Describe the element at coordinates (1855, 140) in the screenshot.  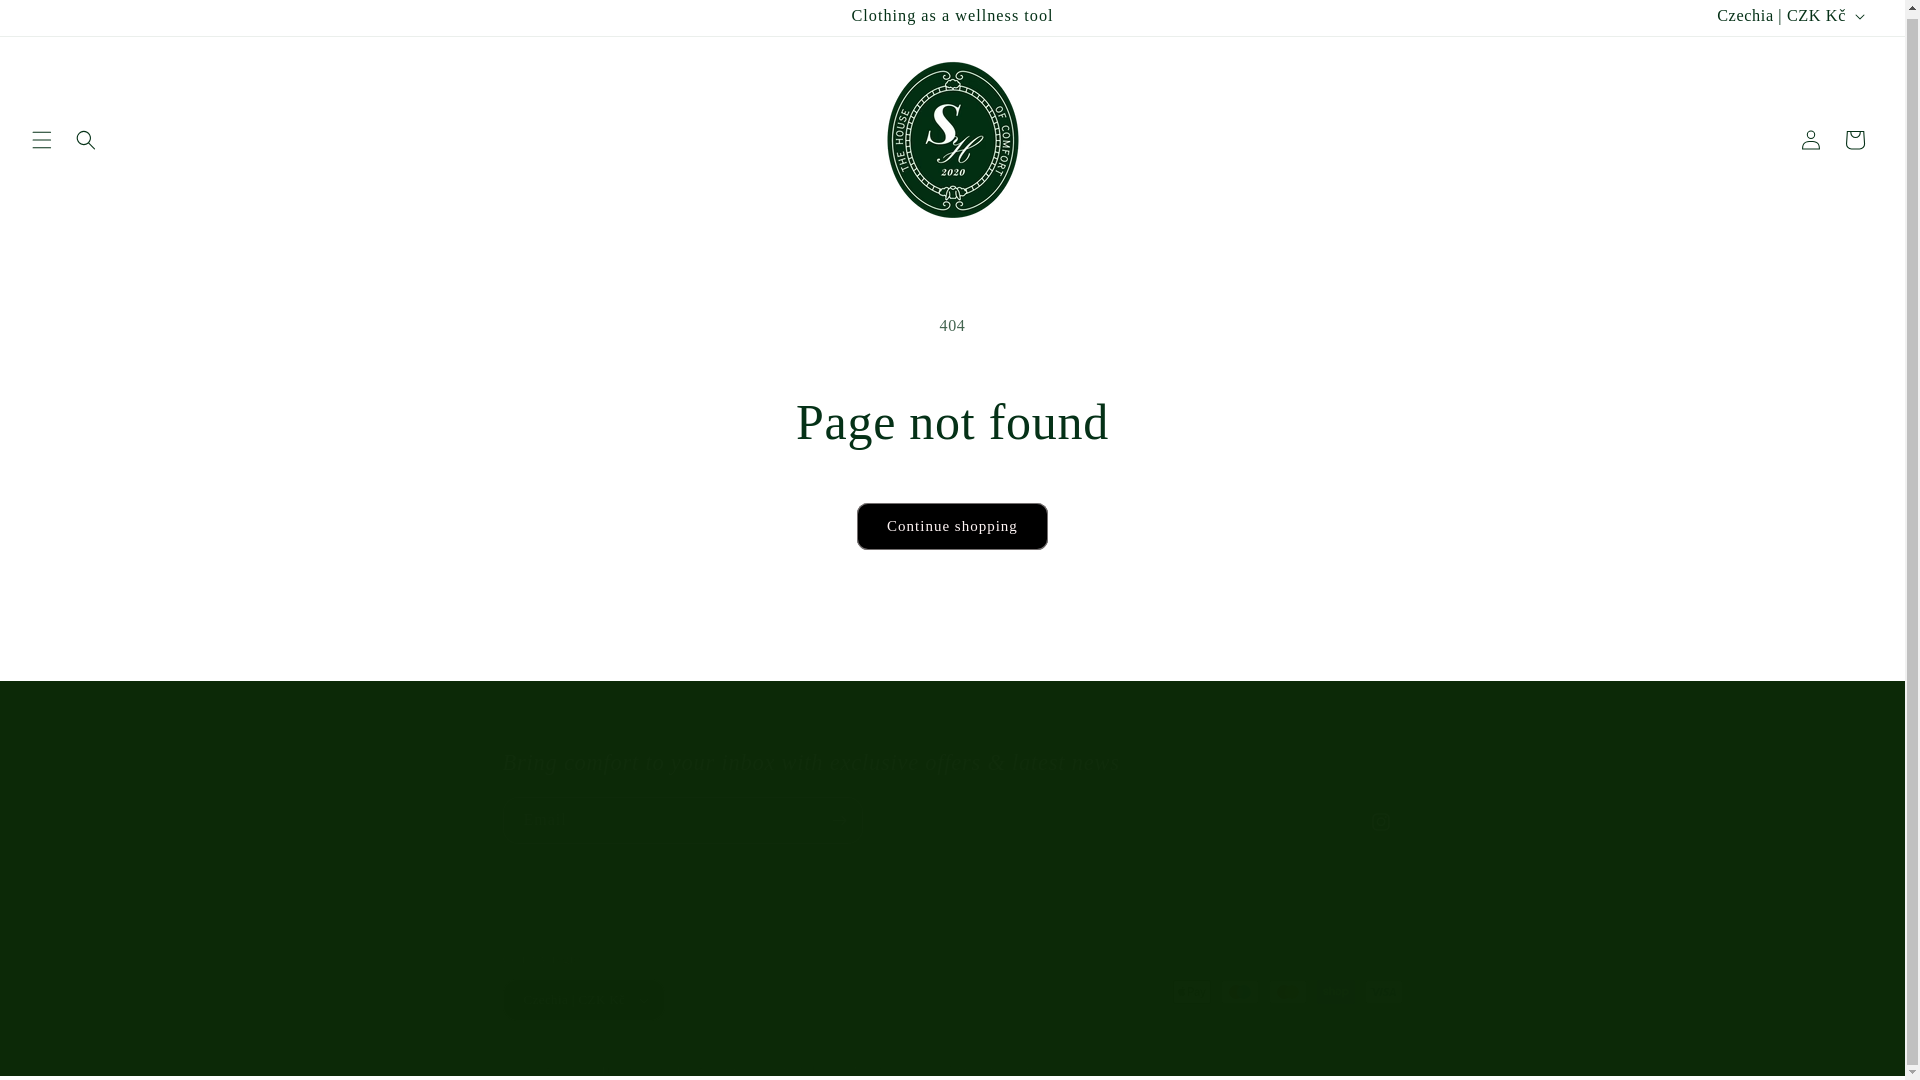
I see `Cart` at that location.